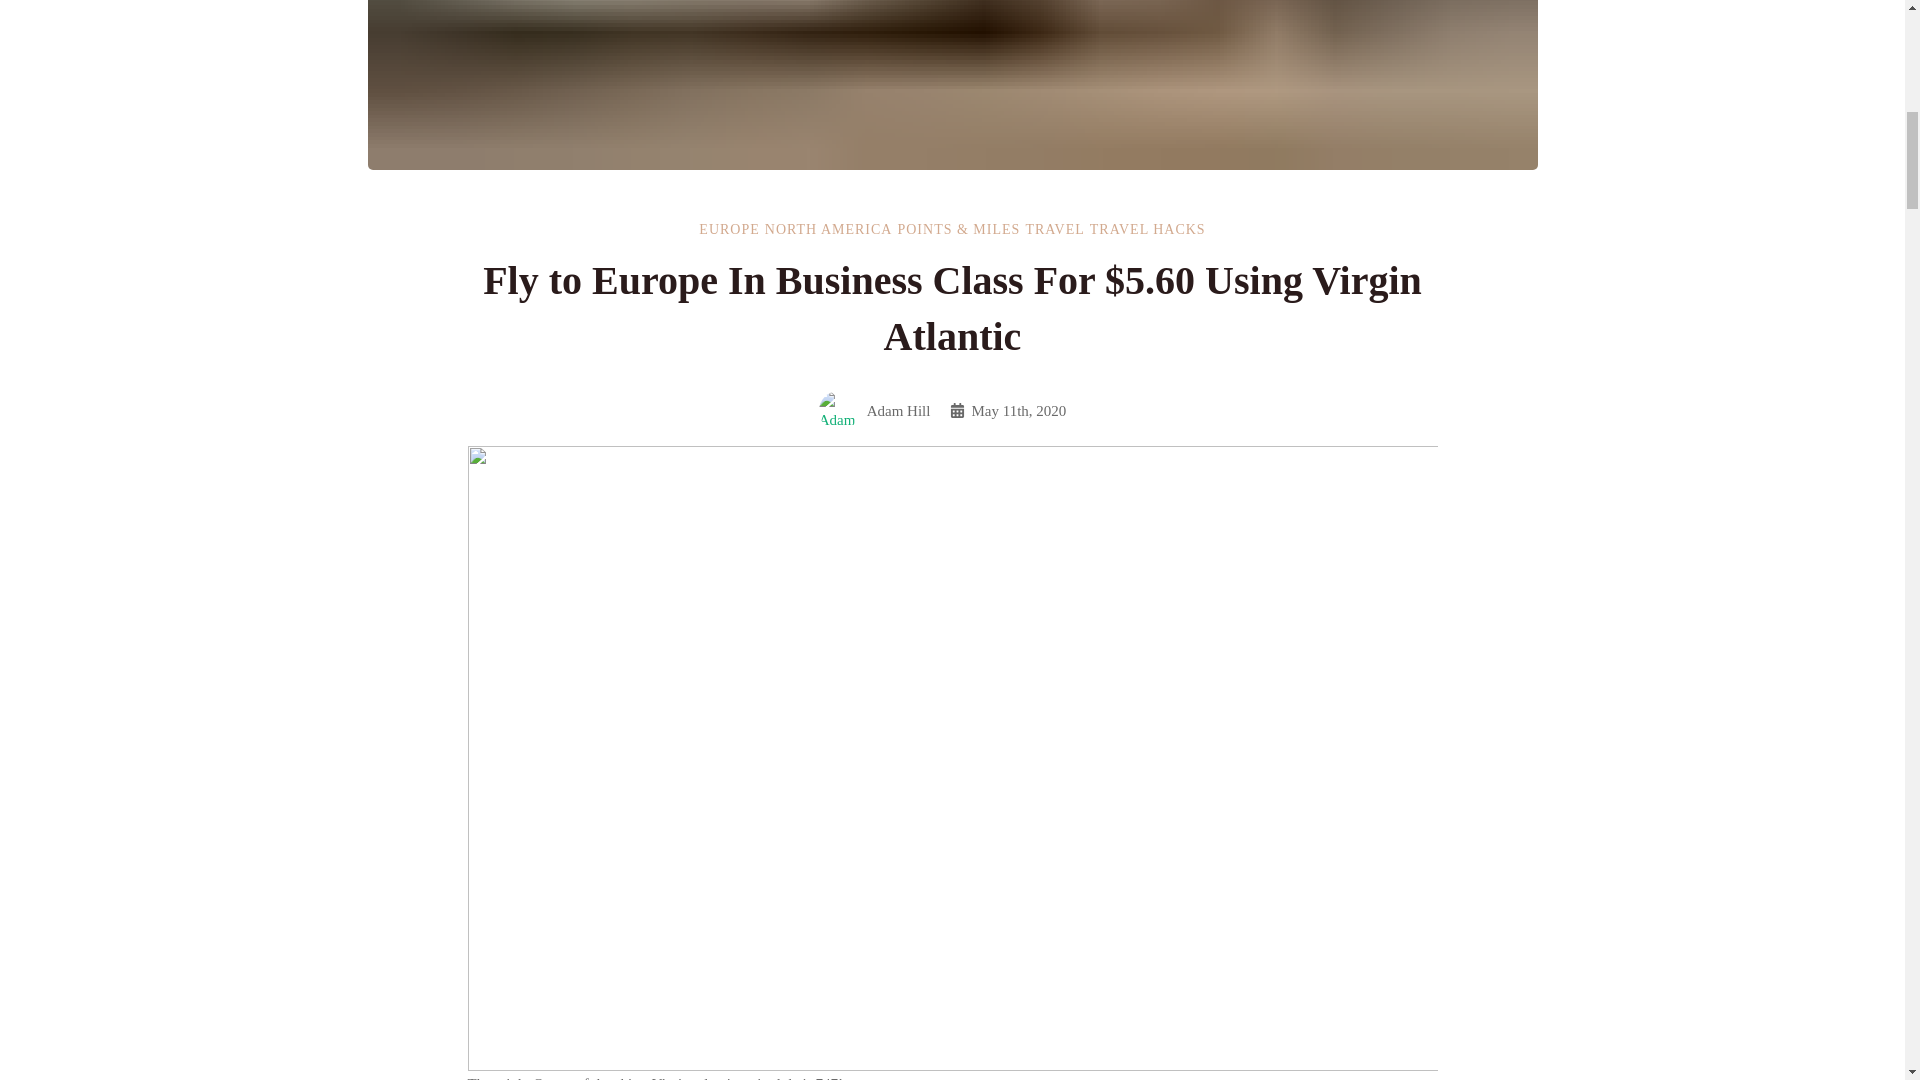 This screenshot has width=1920, height=1080. Describe the element at coordinates (1148, 230) in the screenshot. I see `TRAVEL HACKS` at that location.